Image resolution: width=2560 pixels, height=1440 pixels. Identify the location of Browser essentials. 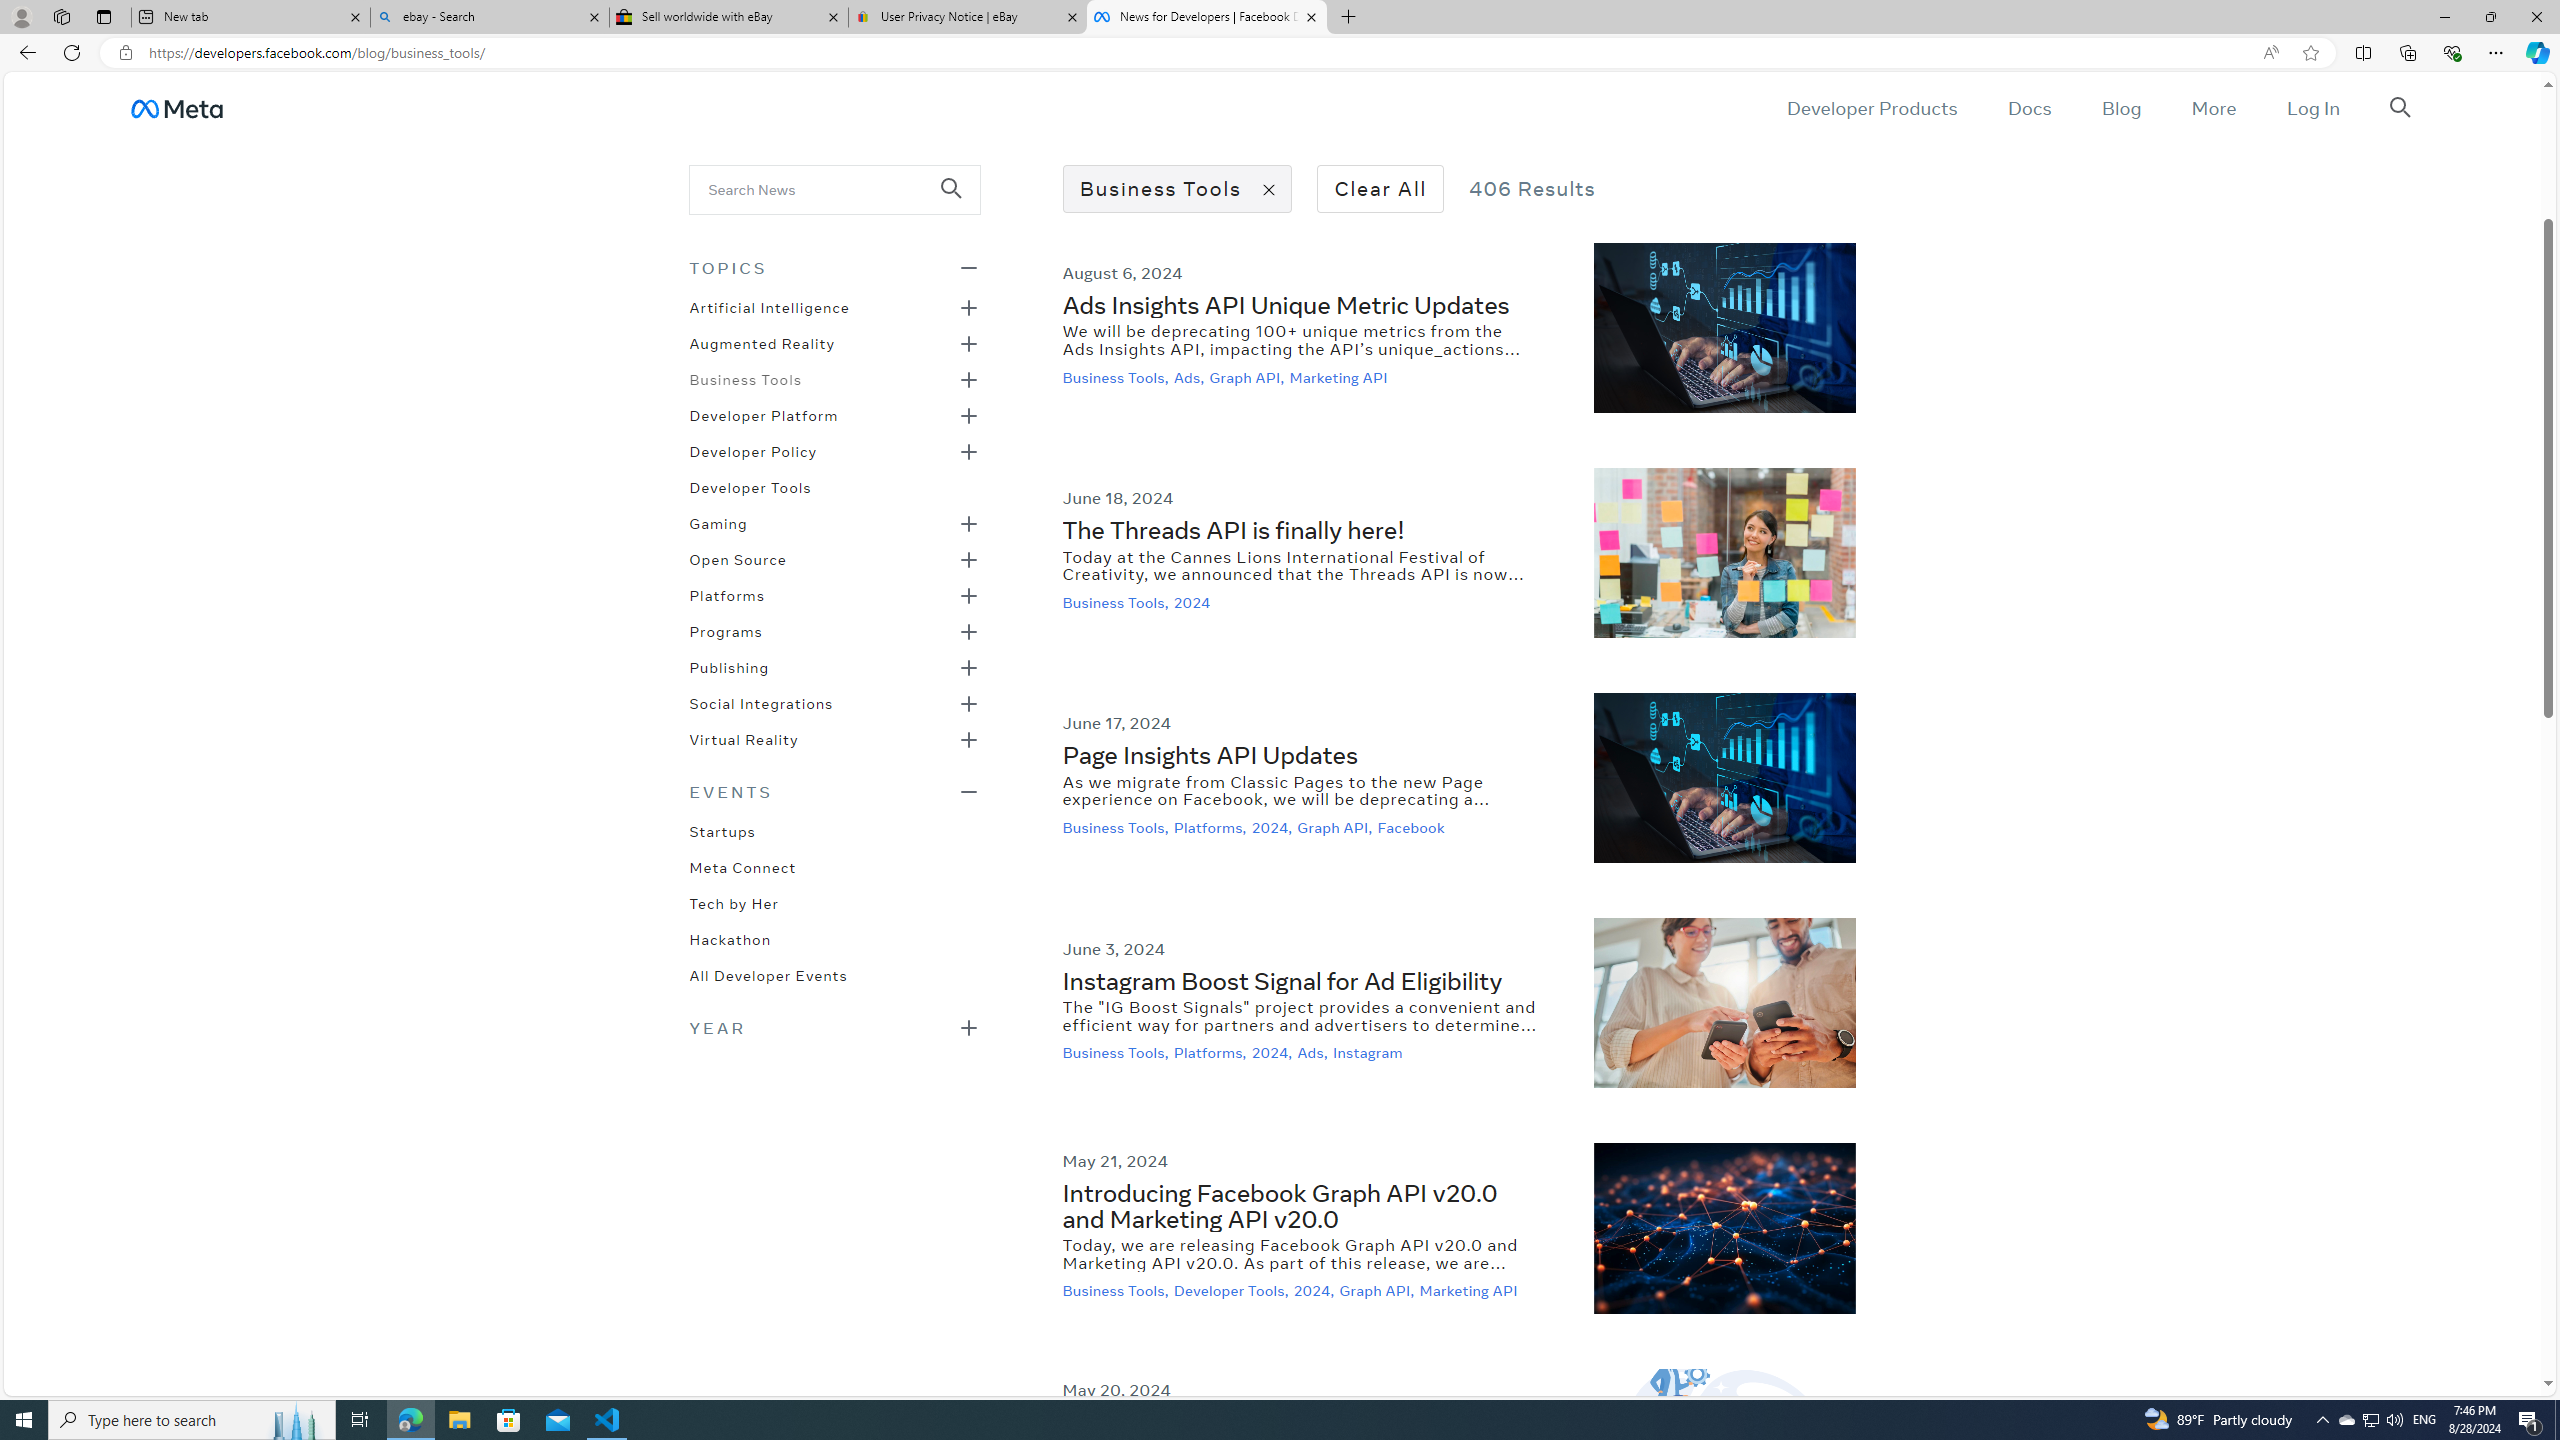
(2452, 52).